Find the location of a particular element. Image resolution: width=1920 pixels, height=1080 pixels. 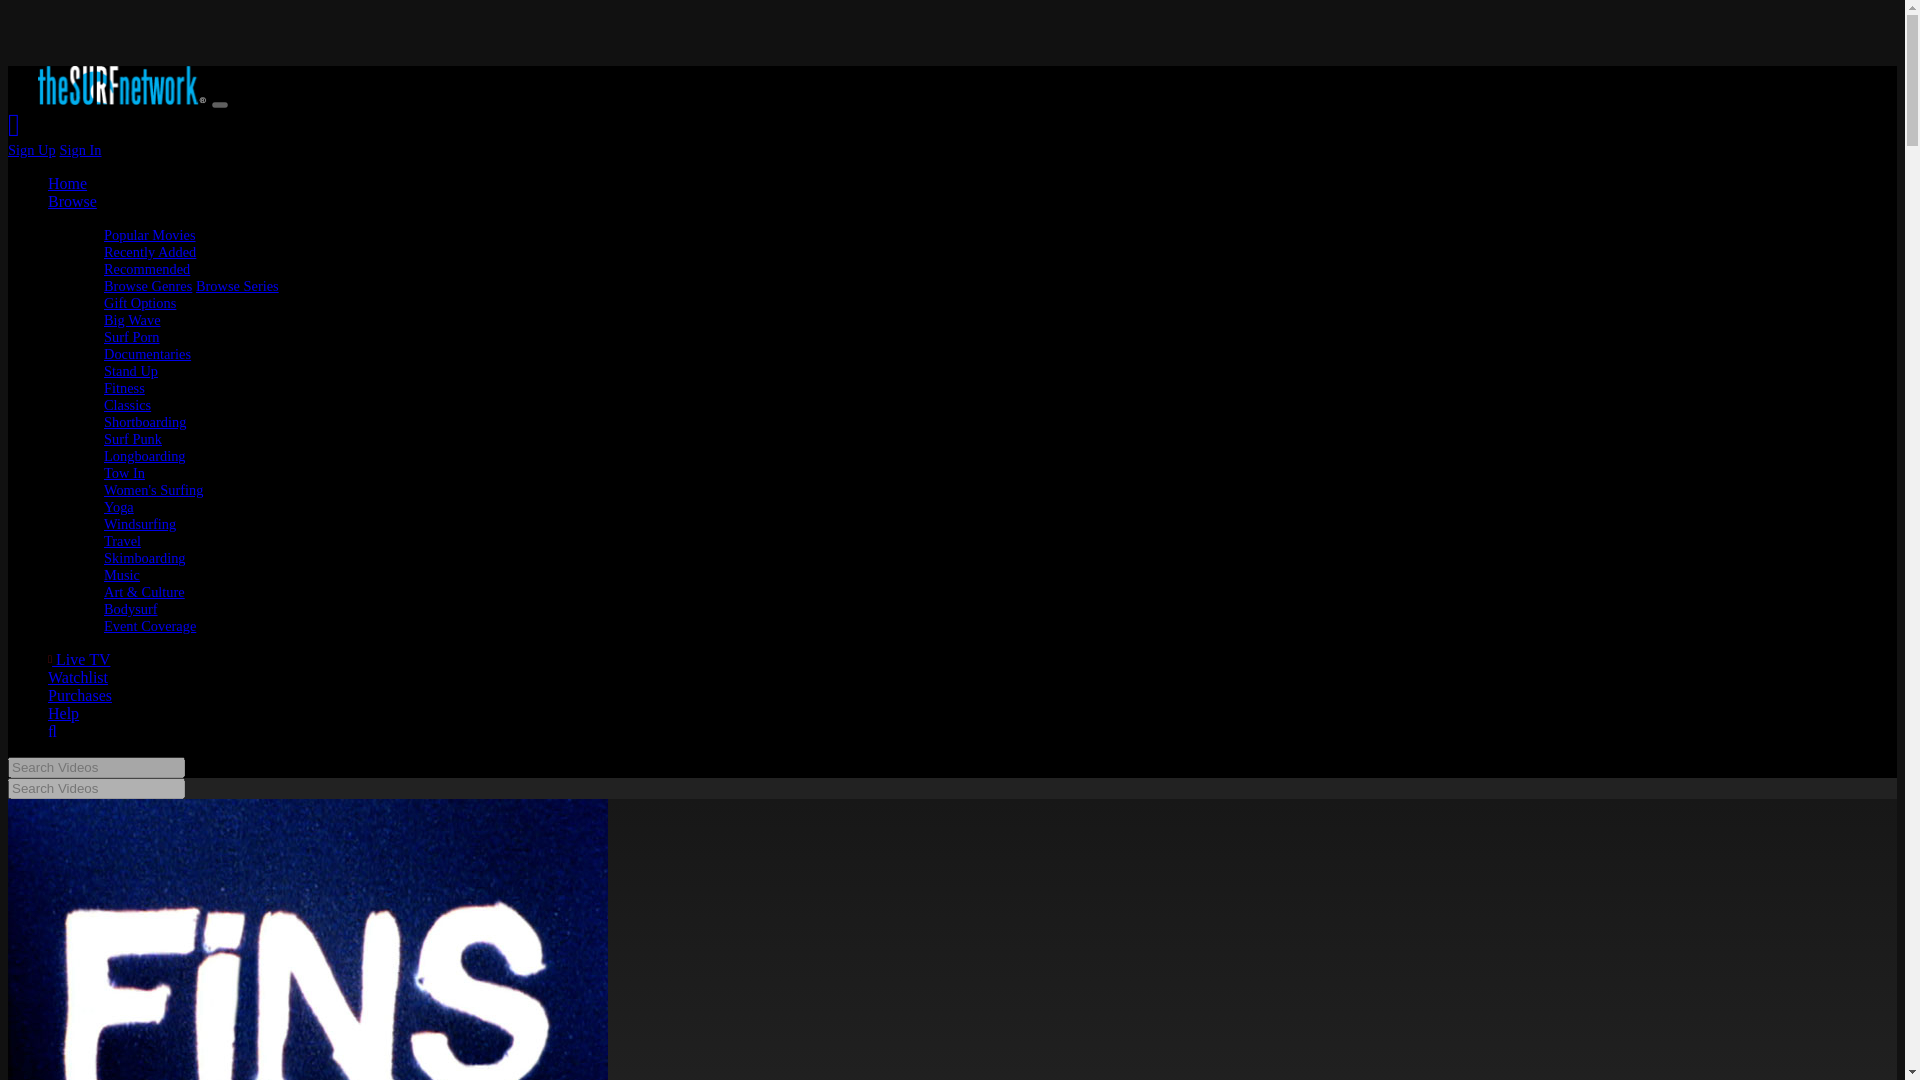

Watchlist is located at coordinates (78, 658).